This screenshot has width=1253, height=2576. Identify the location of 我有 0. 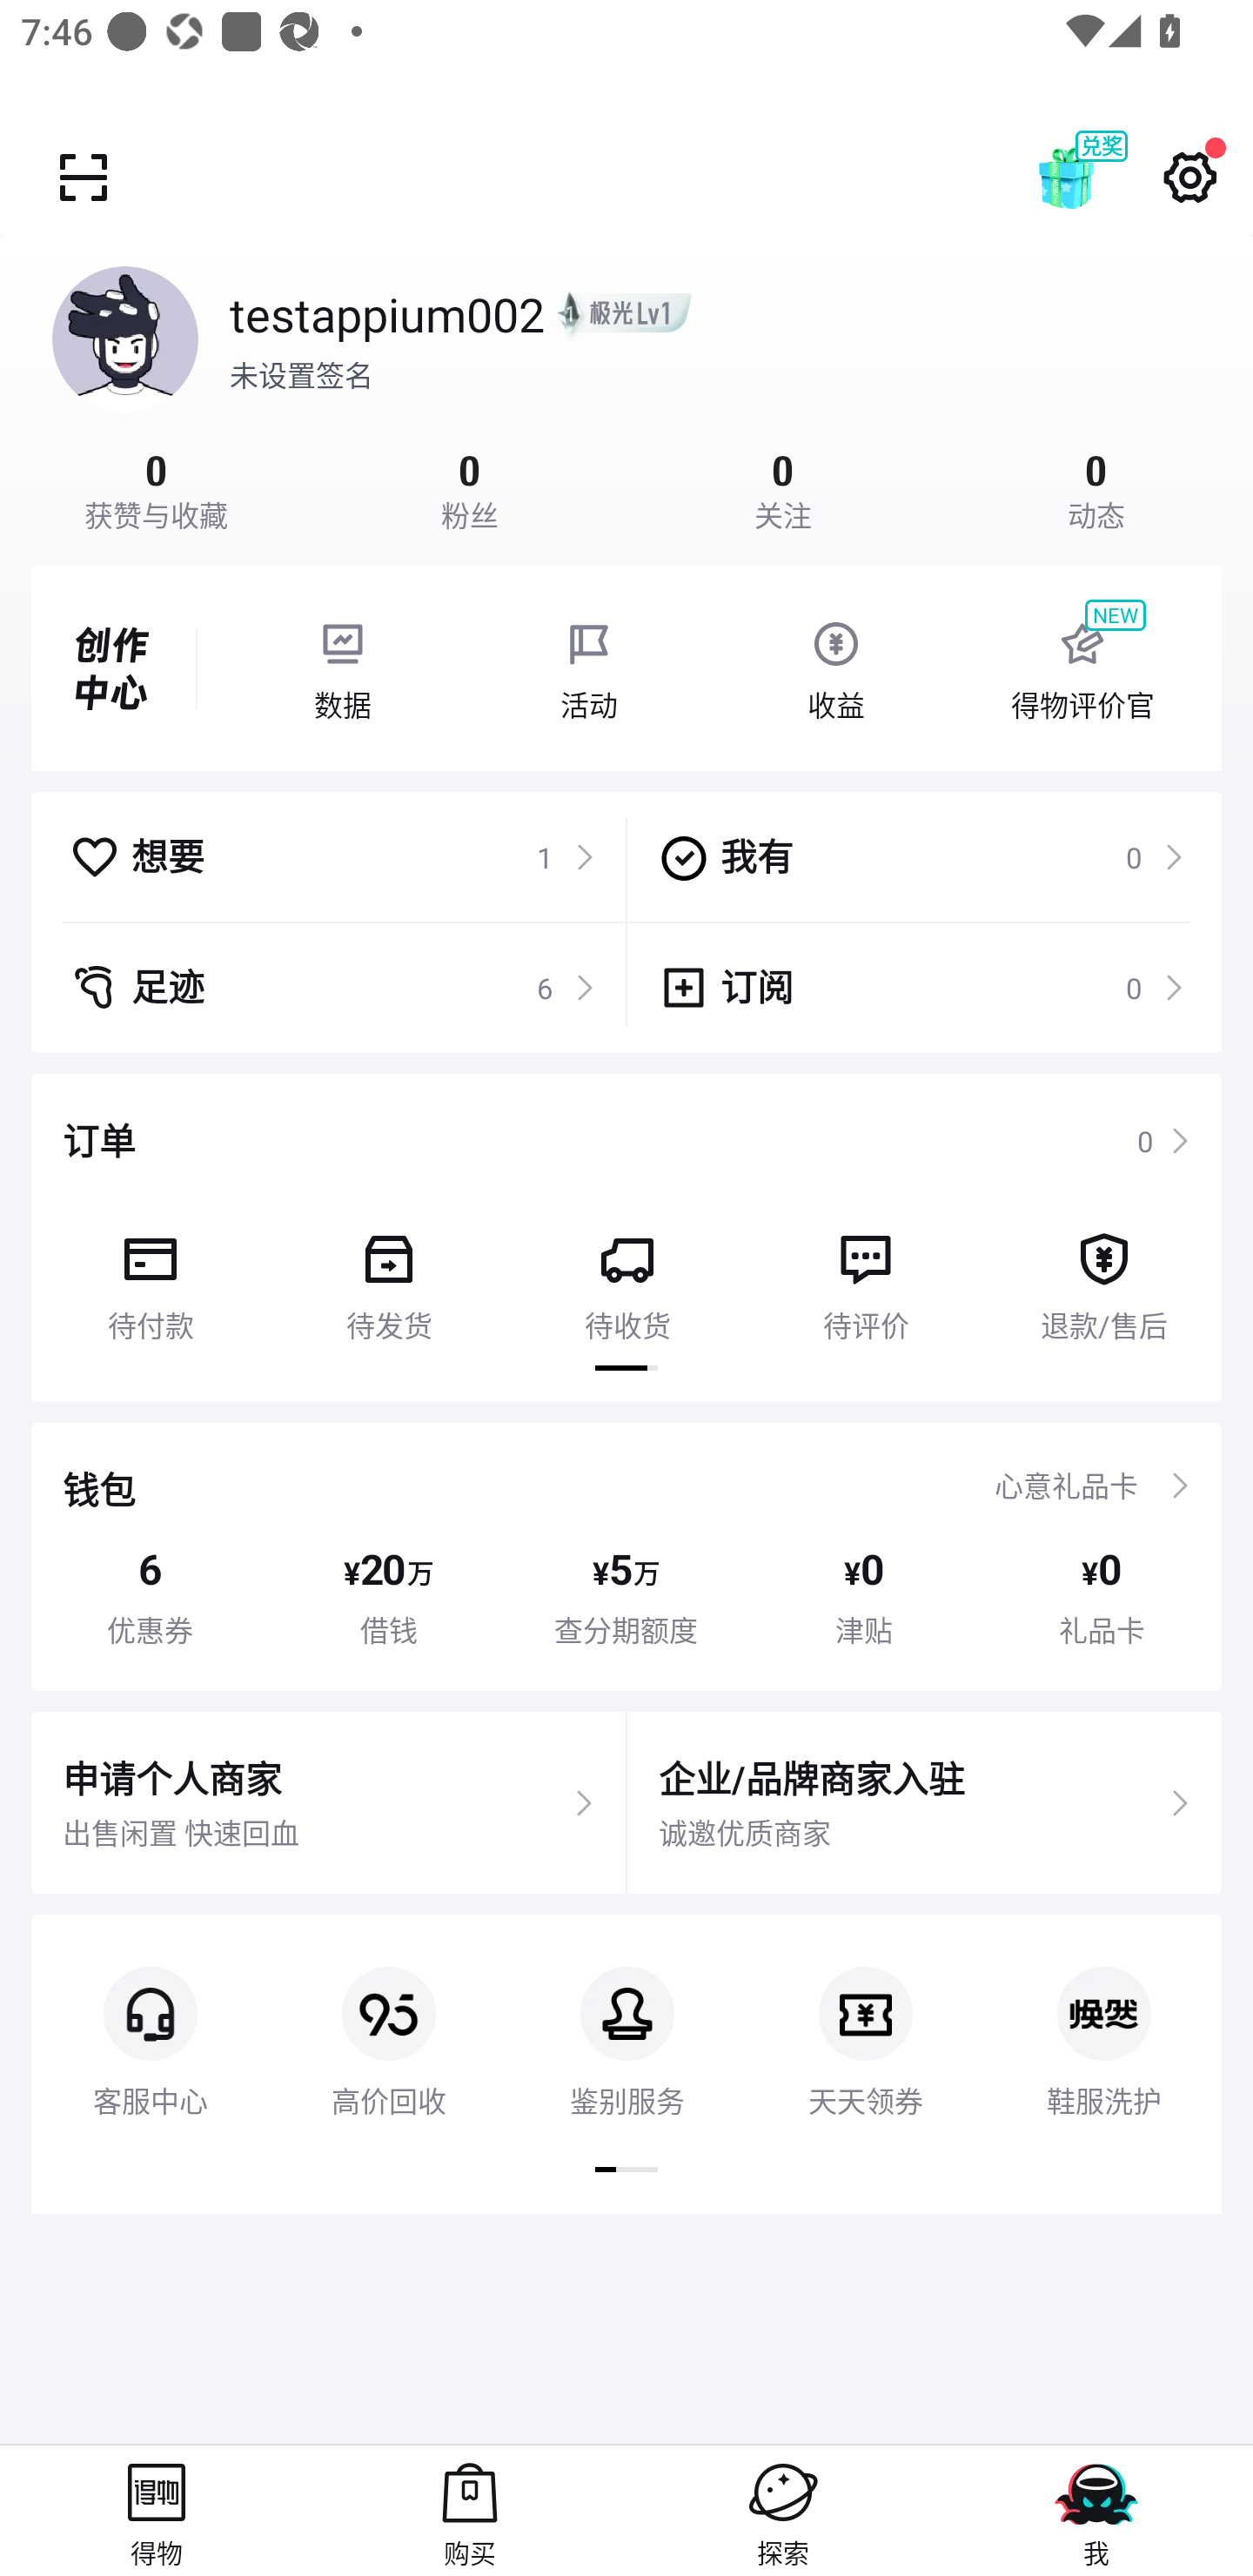
(921, 856).